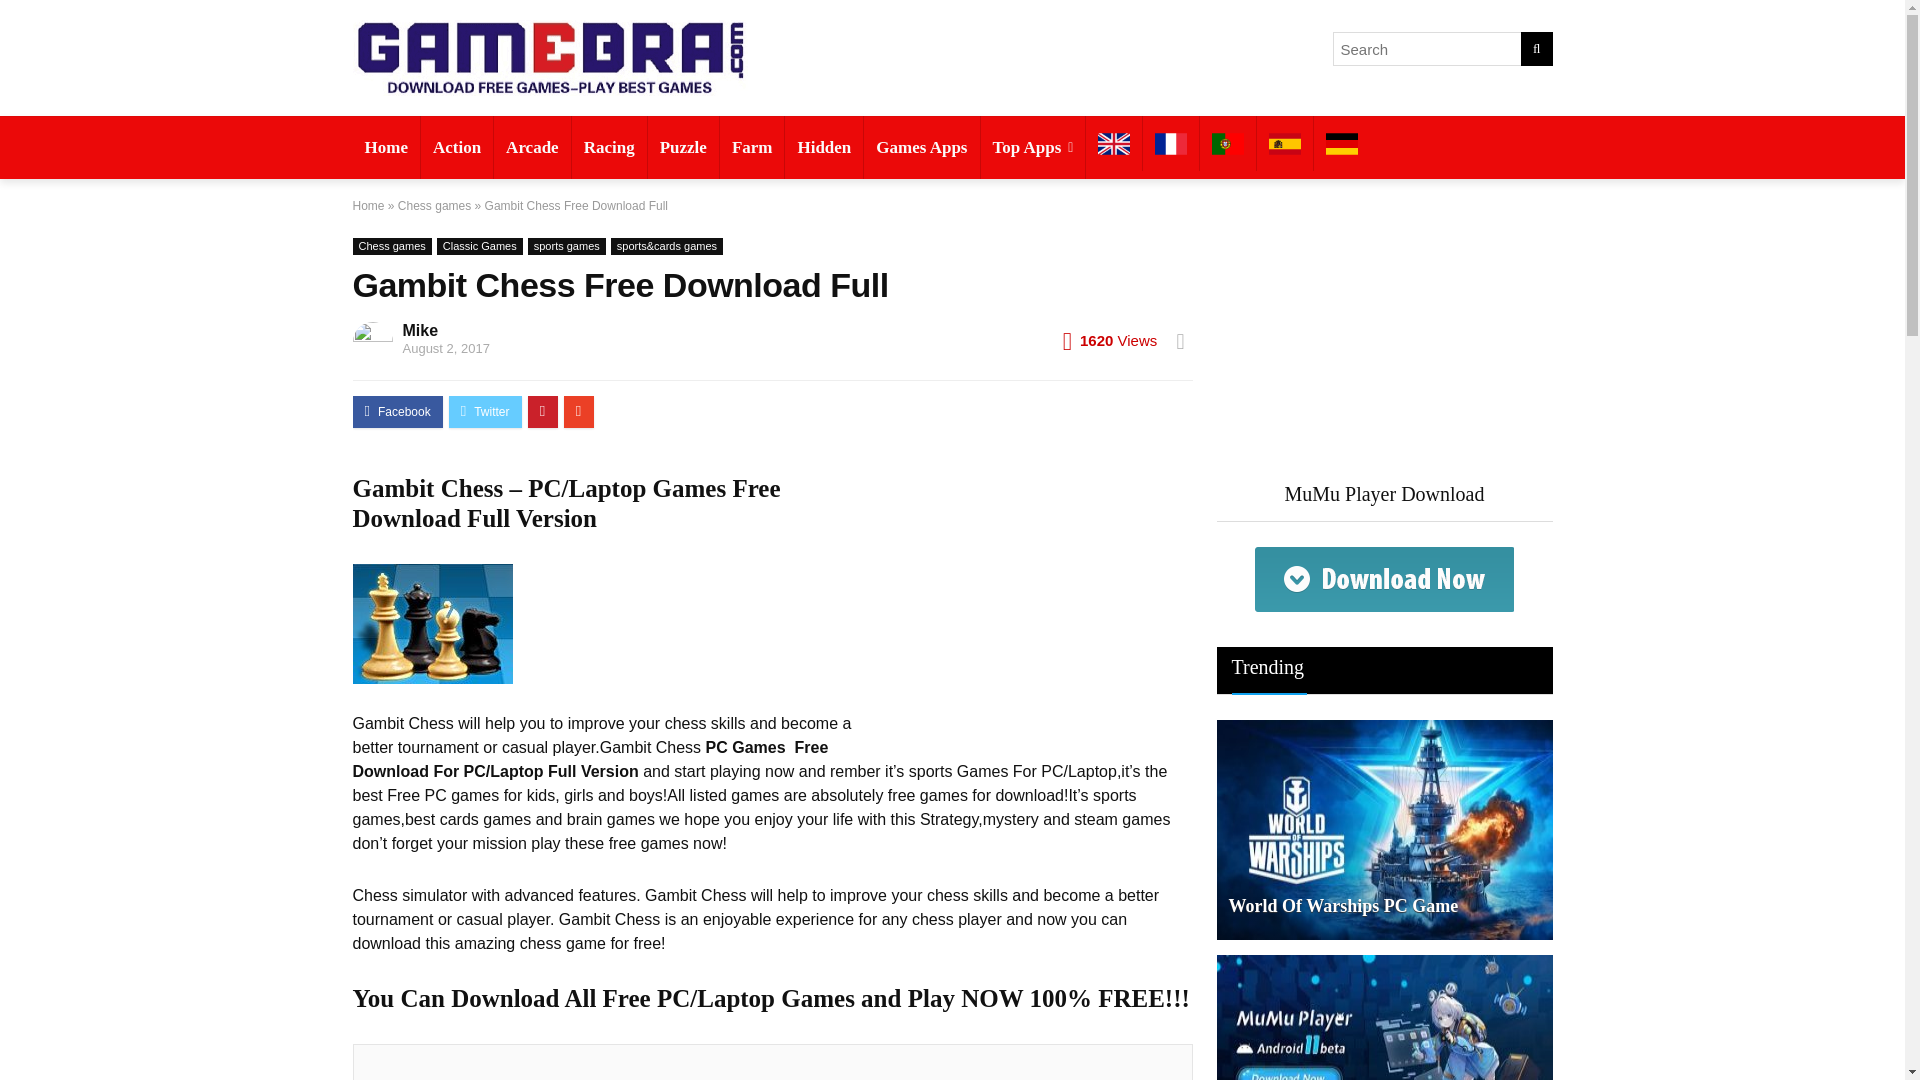 The width and height of the screenshot is (1920, 1080). What do you see at coordinates (824, 147) in the screenshot?
I see `Hidden` at bounding box center [824, 147].